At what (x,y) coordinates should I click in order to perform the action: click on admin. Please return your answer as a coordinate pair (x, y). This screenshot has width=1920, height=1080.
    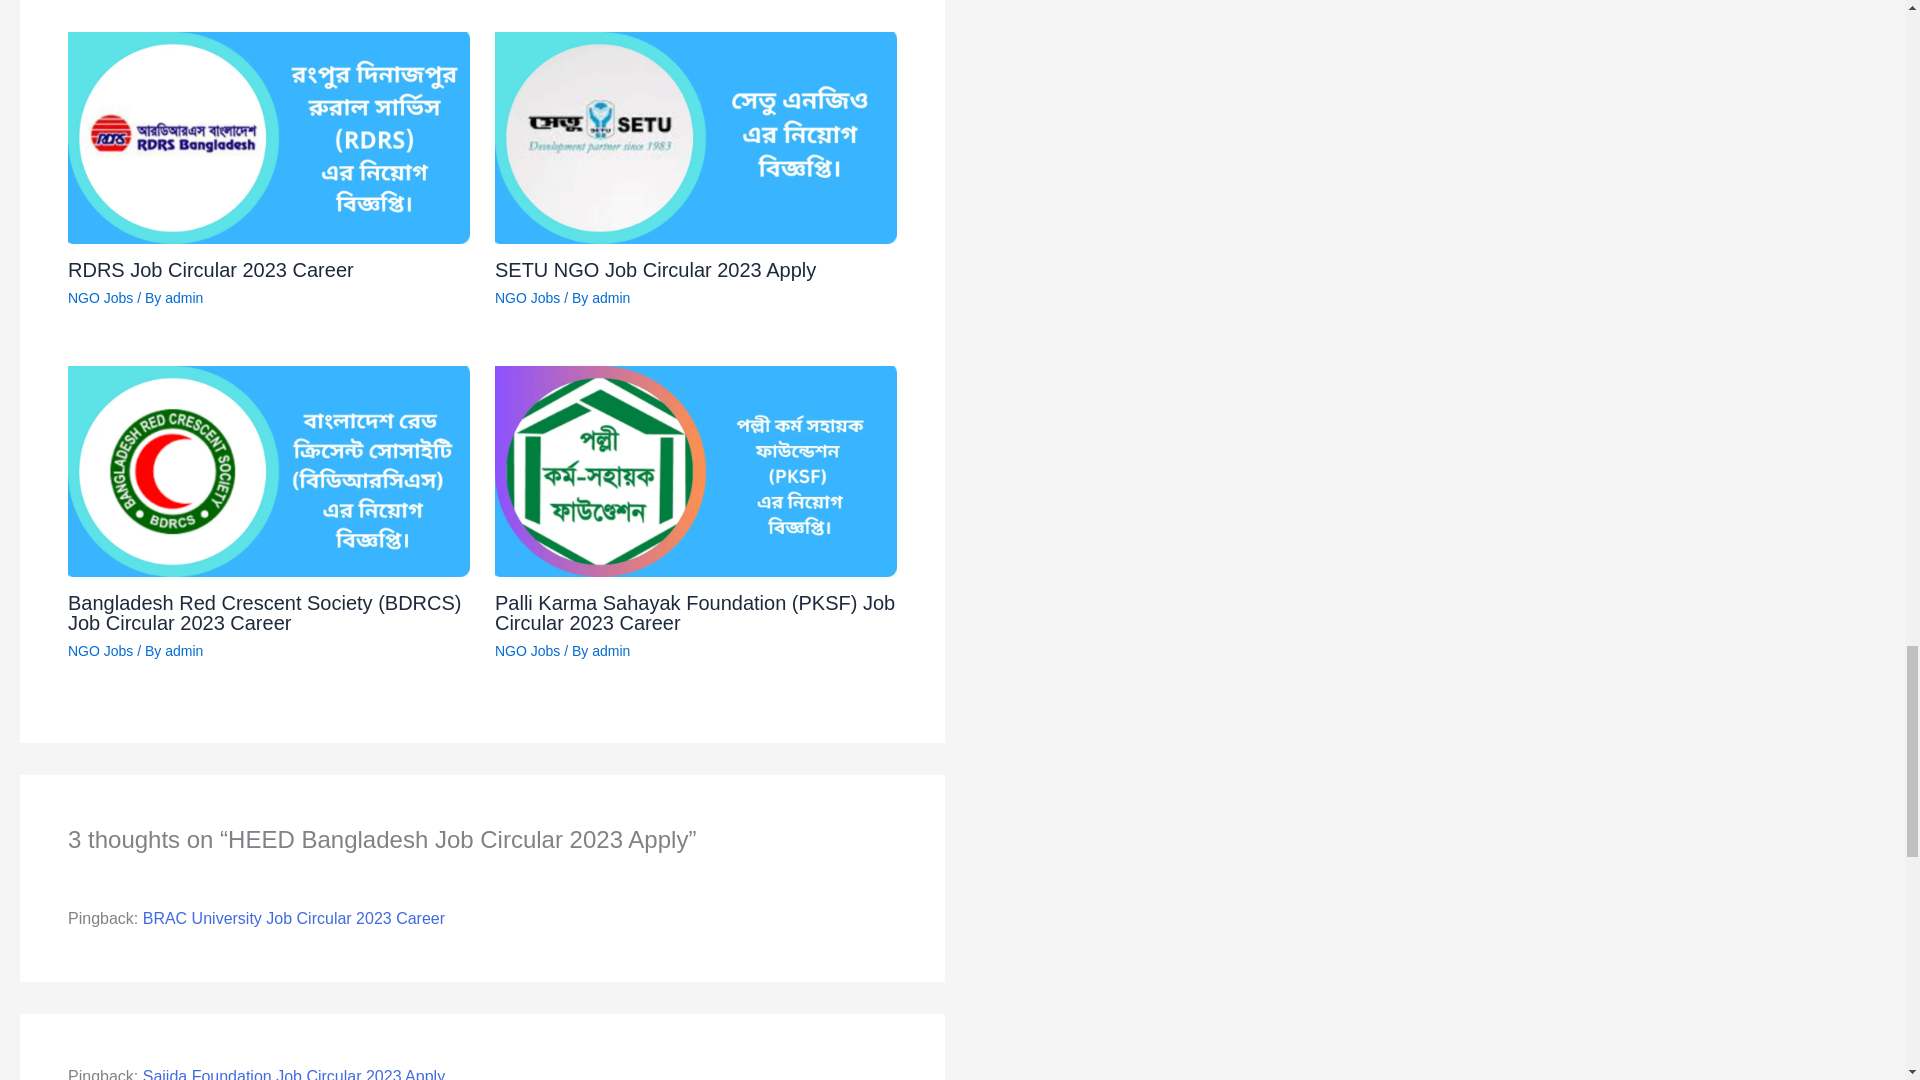
    Looking at the image, I should click on (610, 298).